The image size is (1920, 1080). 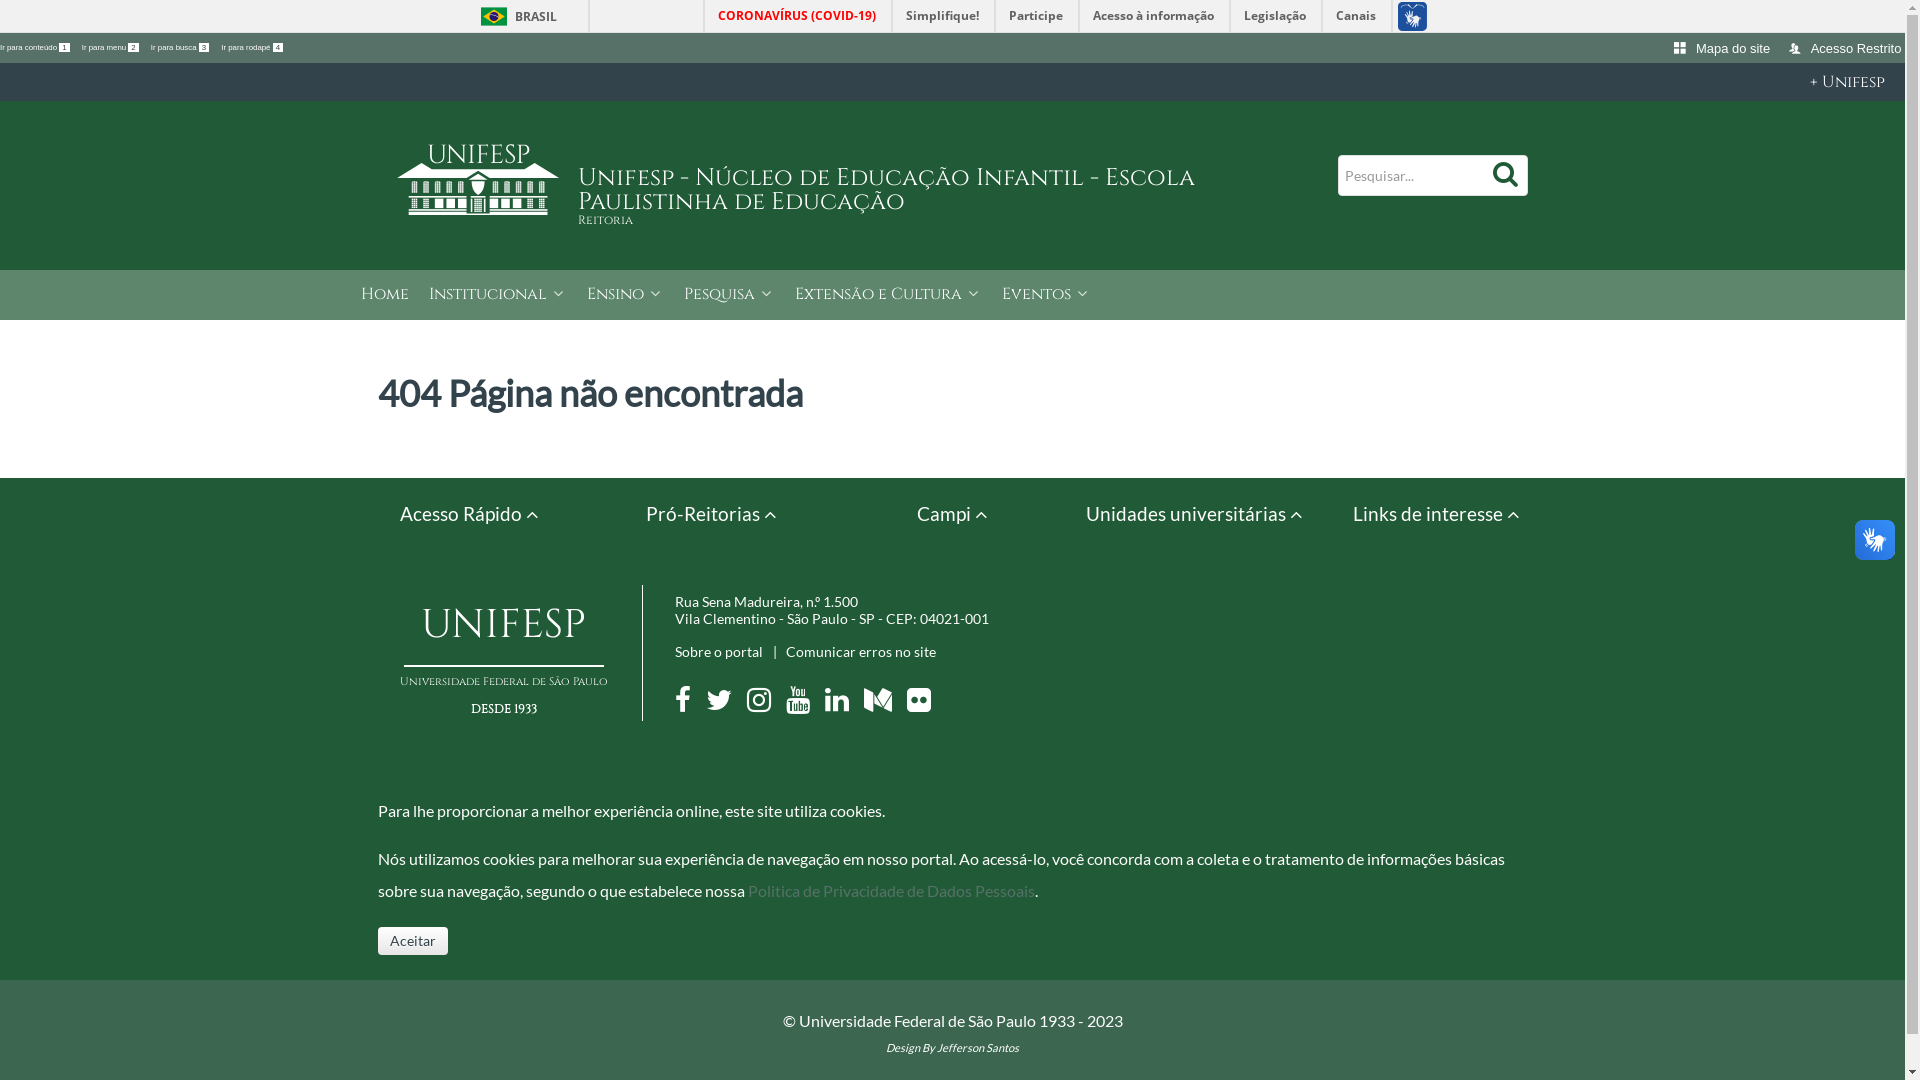 I want to click on Comunicar erros no site, so click(x=861, y=652).